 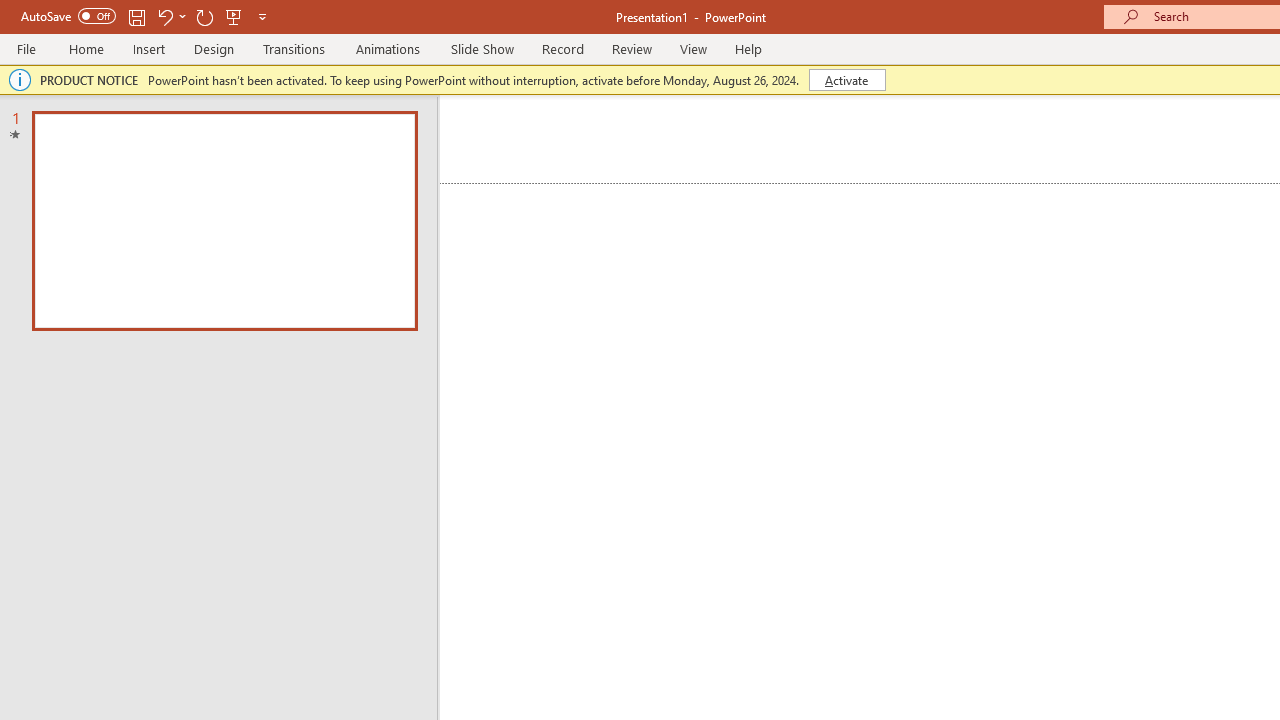 What do you see at coordinates (214, 48) in the screenshot?
I see `Design` at bounding box center [214, 48].